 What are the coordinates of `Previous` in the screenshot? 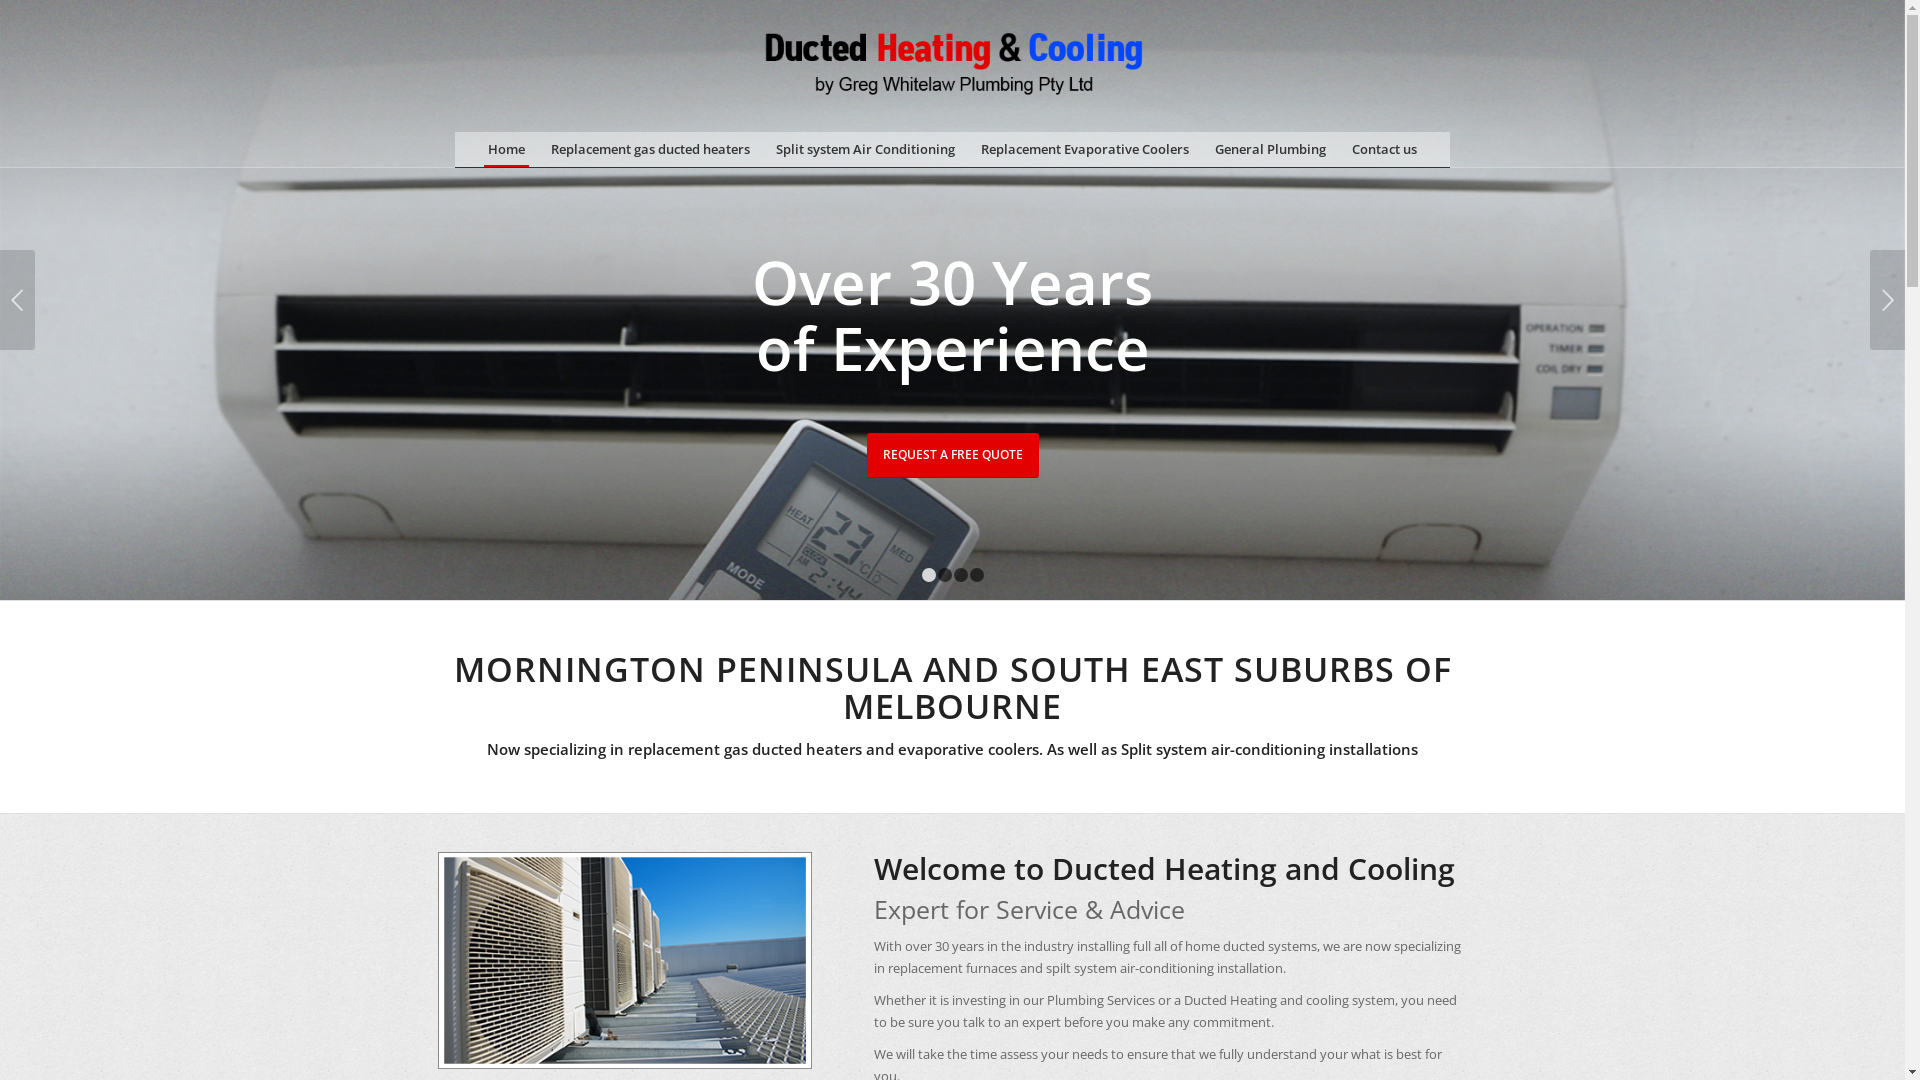 It's located at (18, 300).